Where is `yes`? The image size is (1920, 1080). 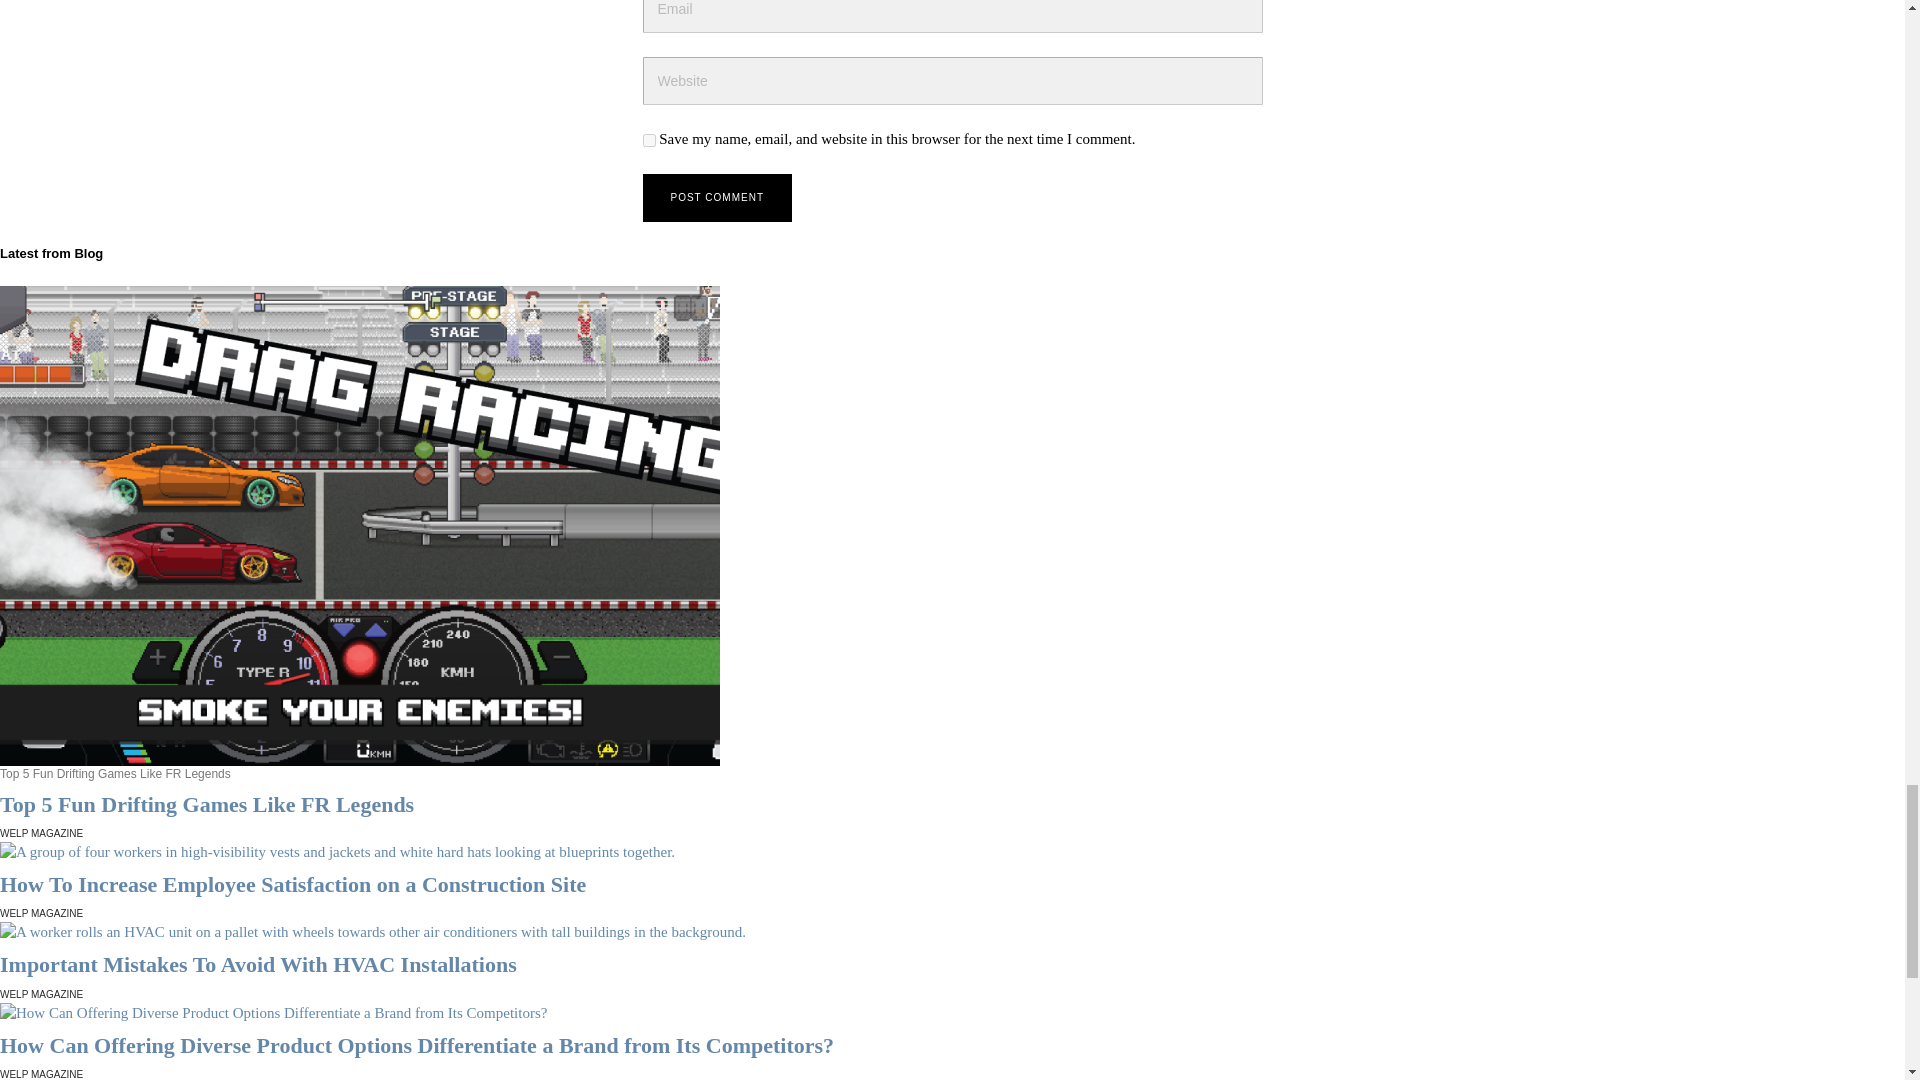 yes is located at coordinates (648, 140).